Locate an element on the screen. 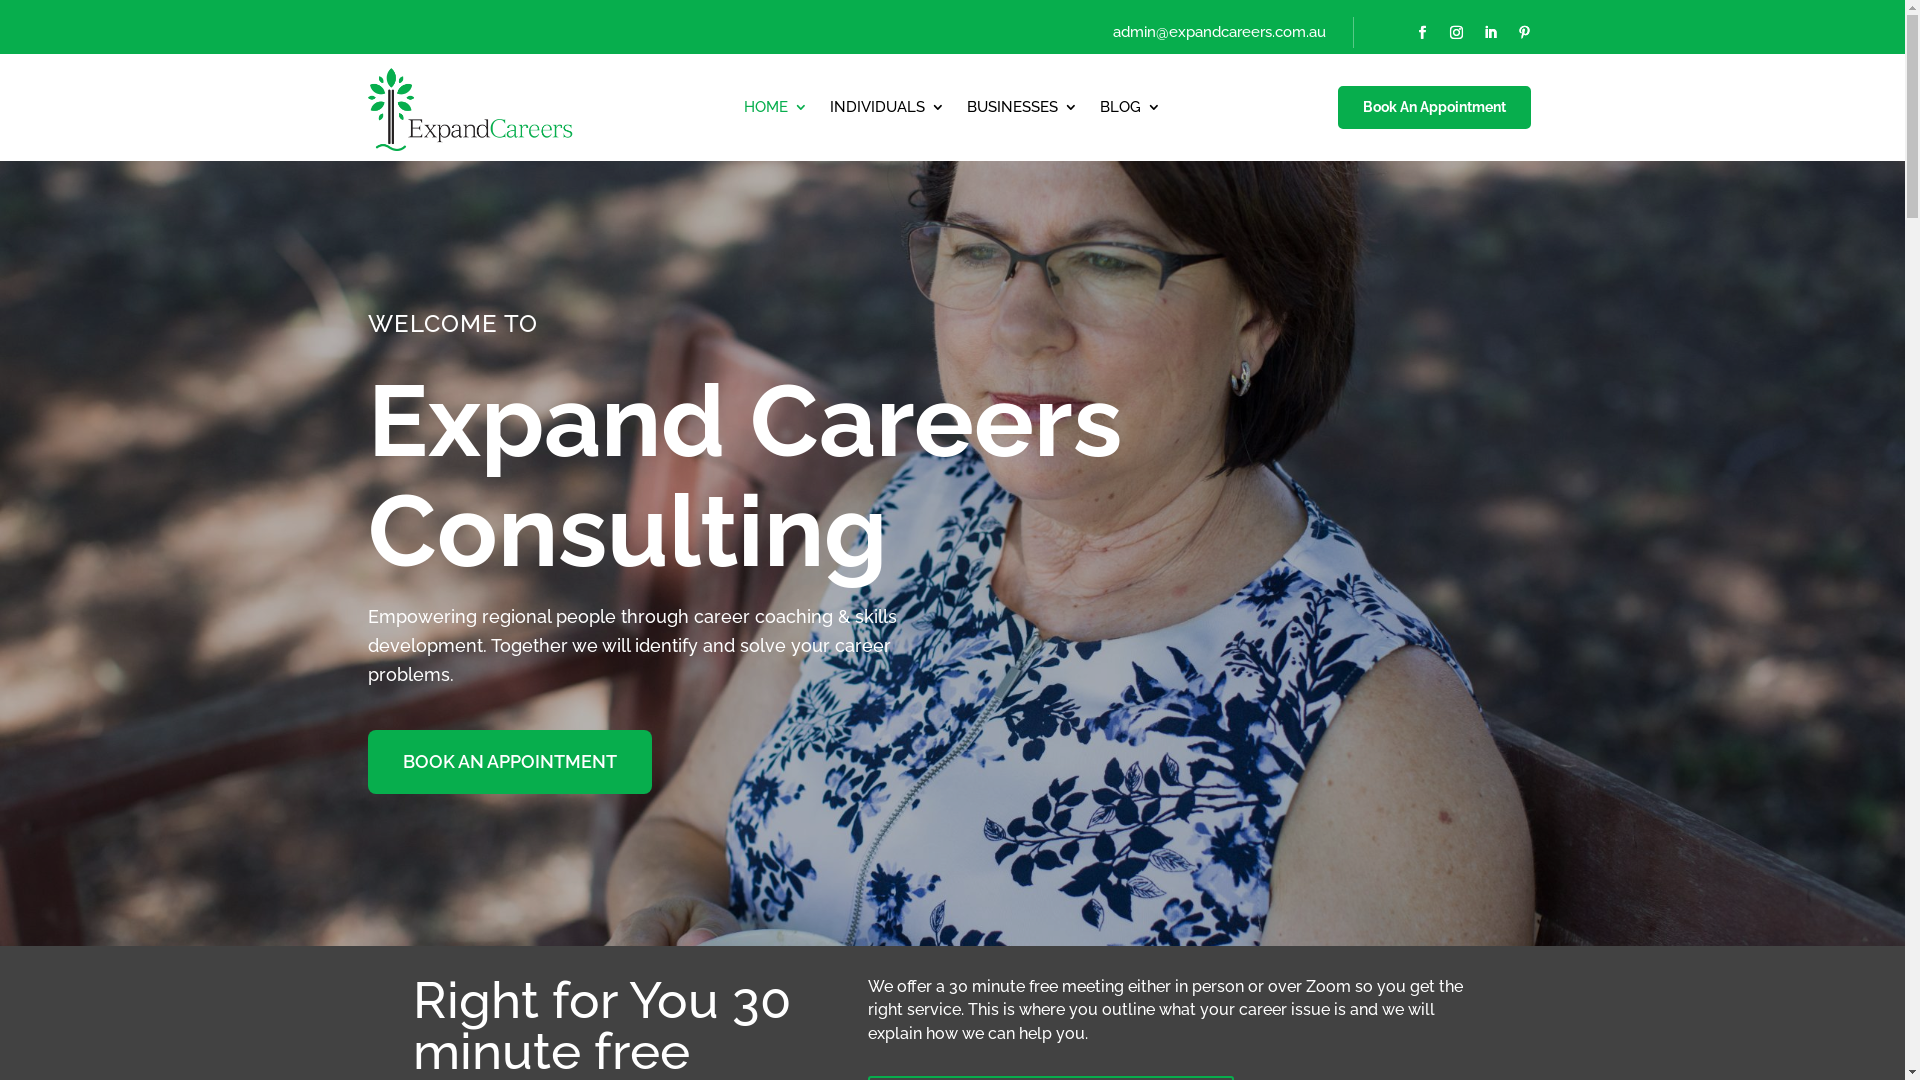 The width and height of the screenshot is (1920, 1080). HOME is located at coordinates (776, 111).